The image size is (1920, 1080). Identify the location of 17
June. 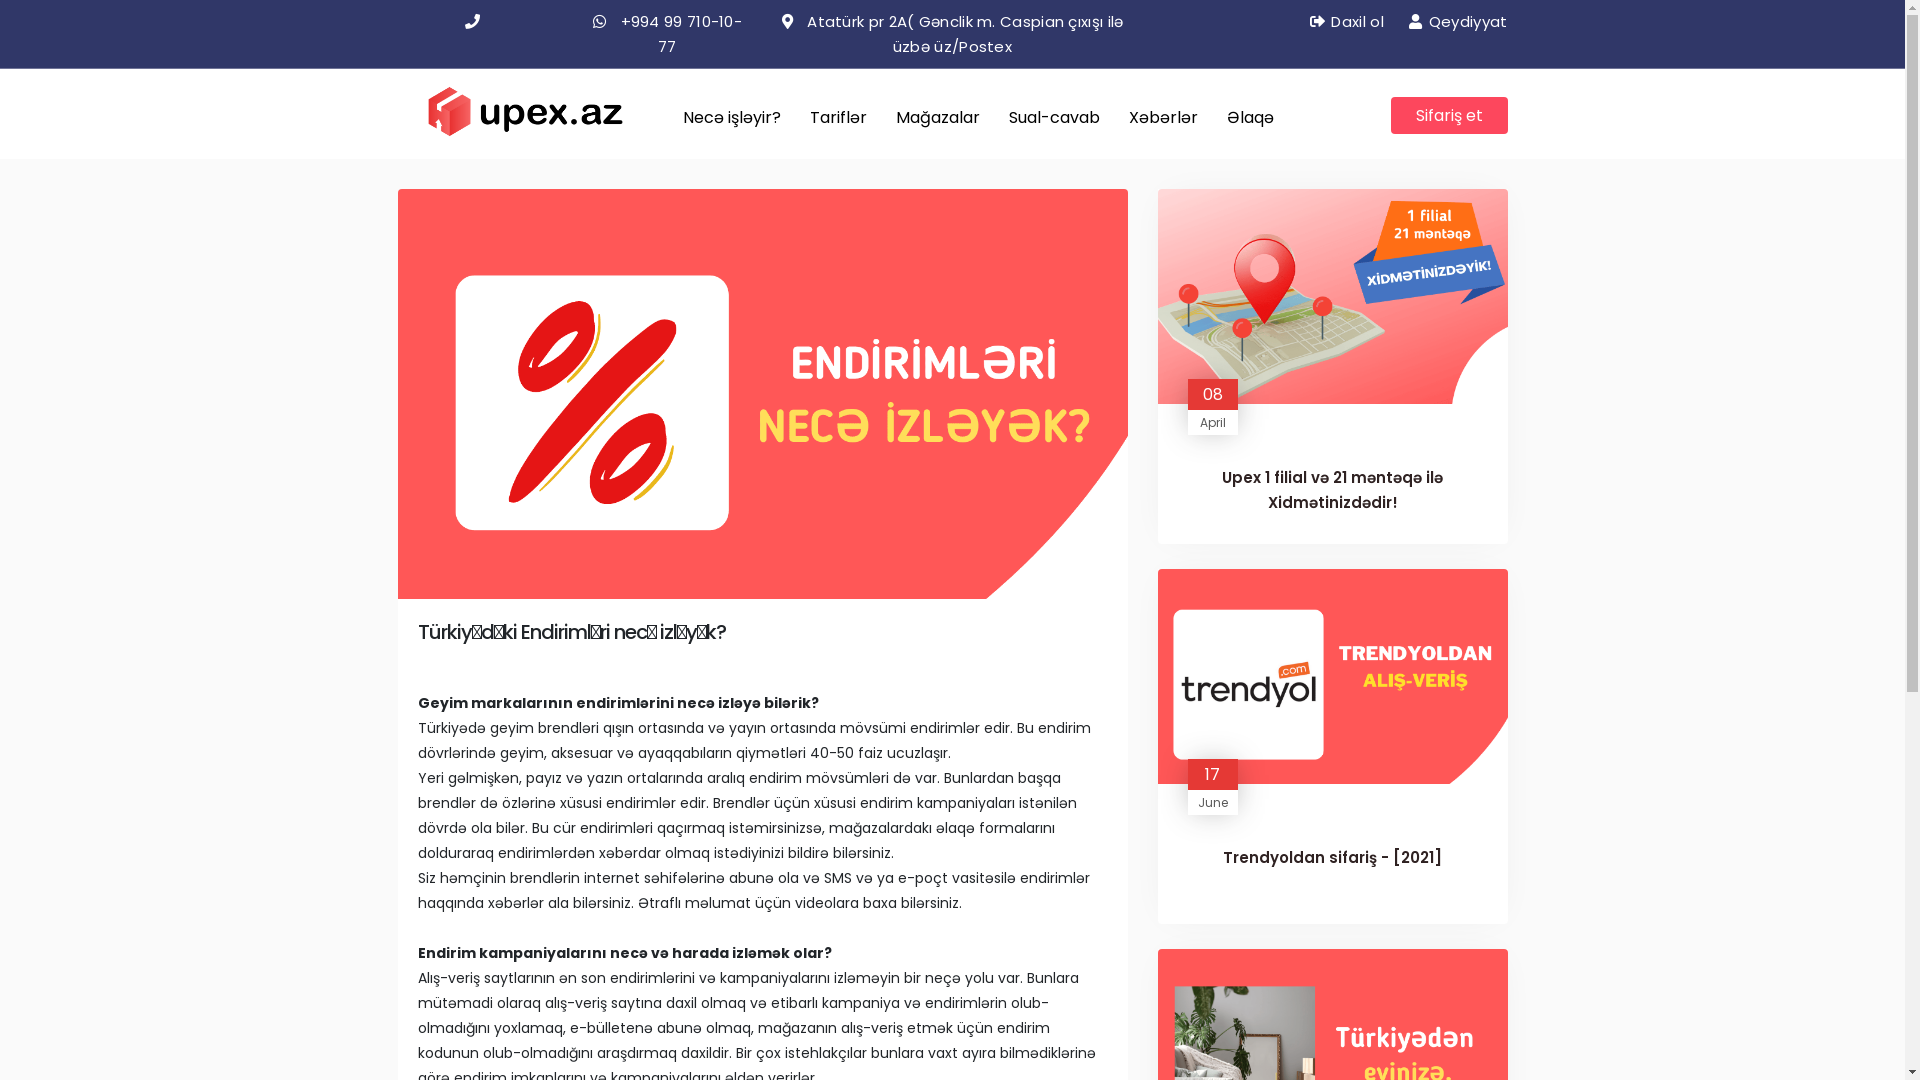
(1213, 786).